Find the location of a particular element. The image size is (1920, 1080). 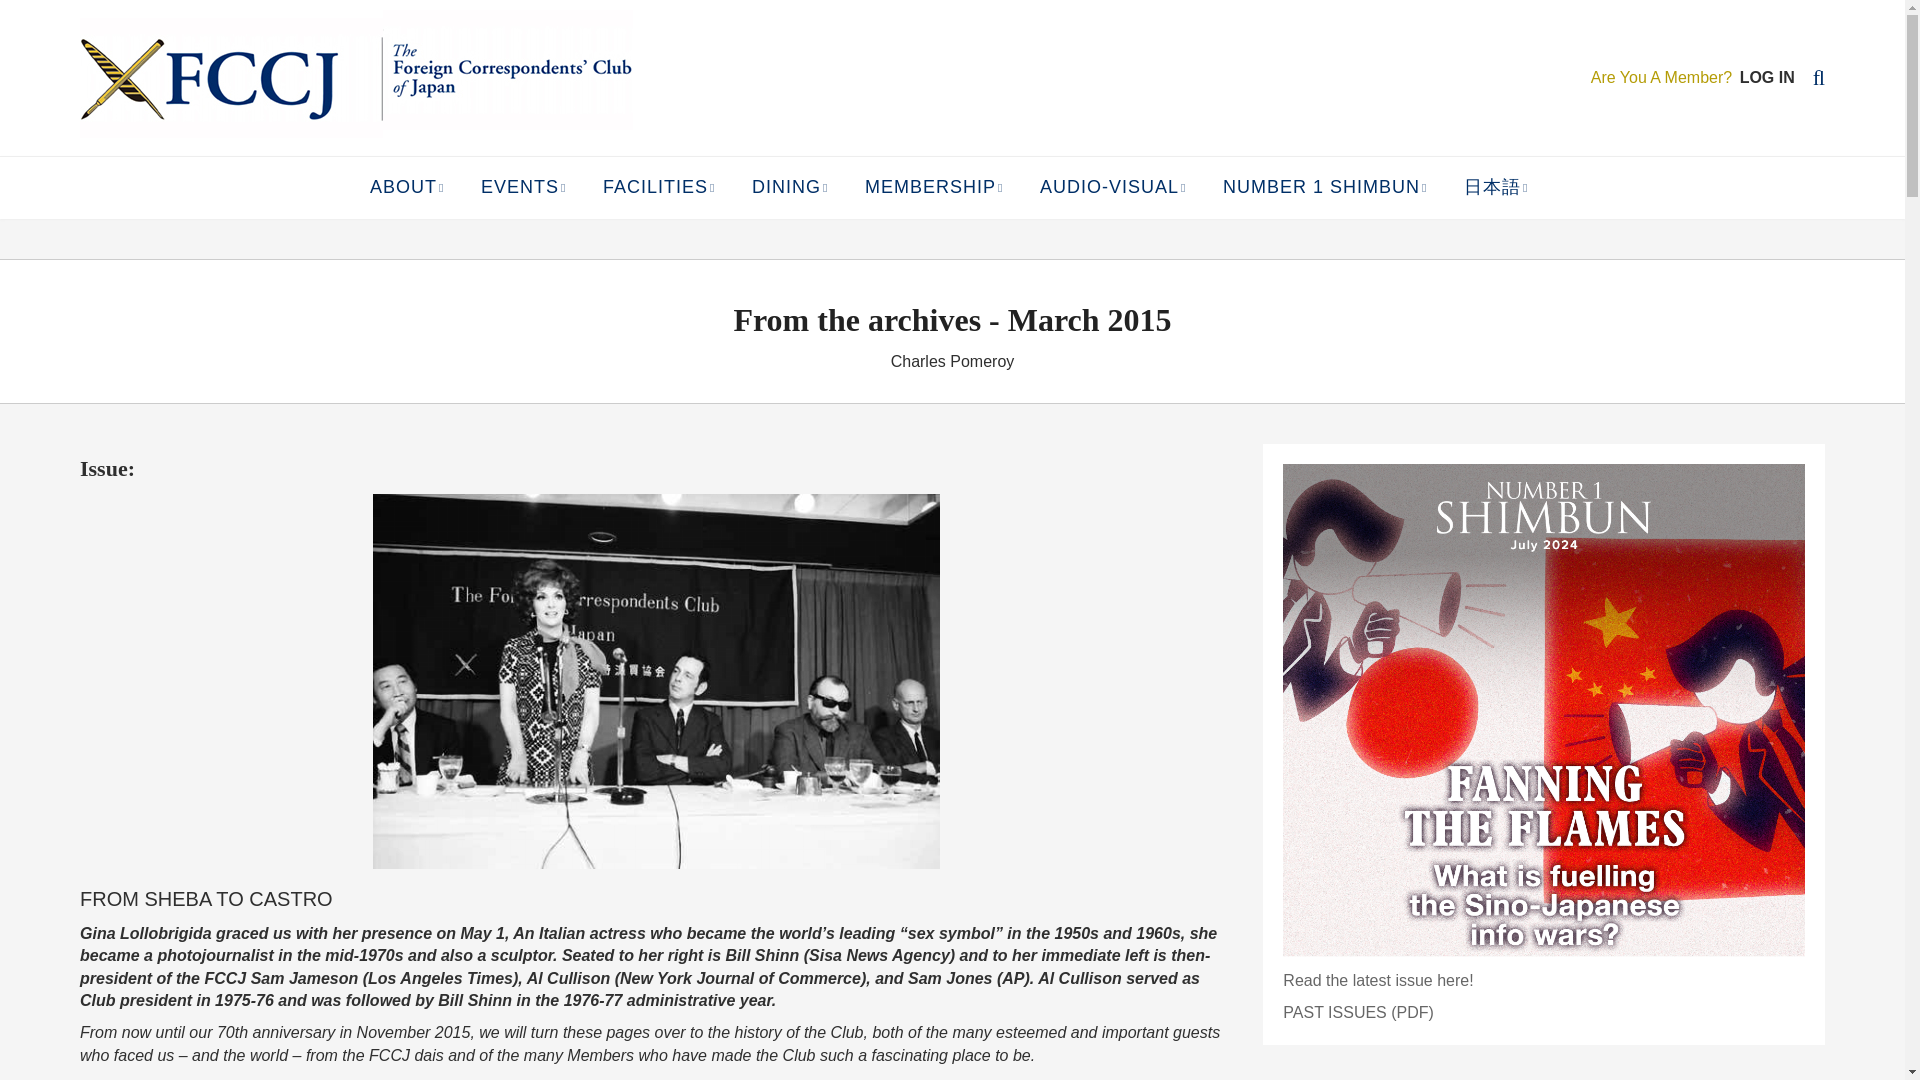

Exhibitions, Audio Archive, Videos is located at coordinates (1116, 188).